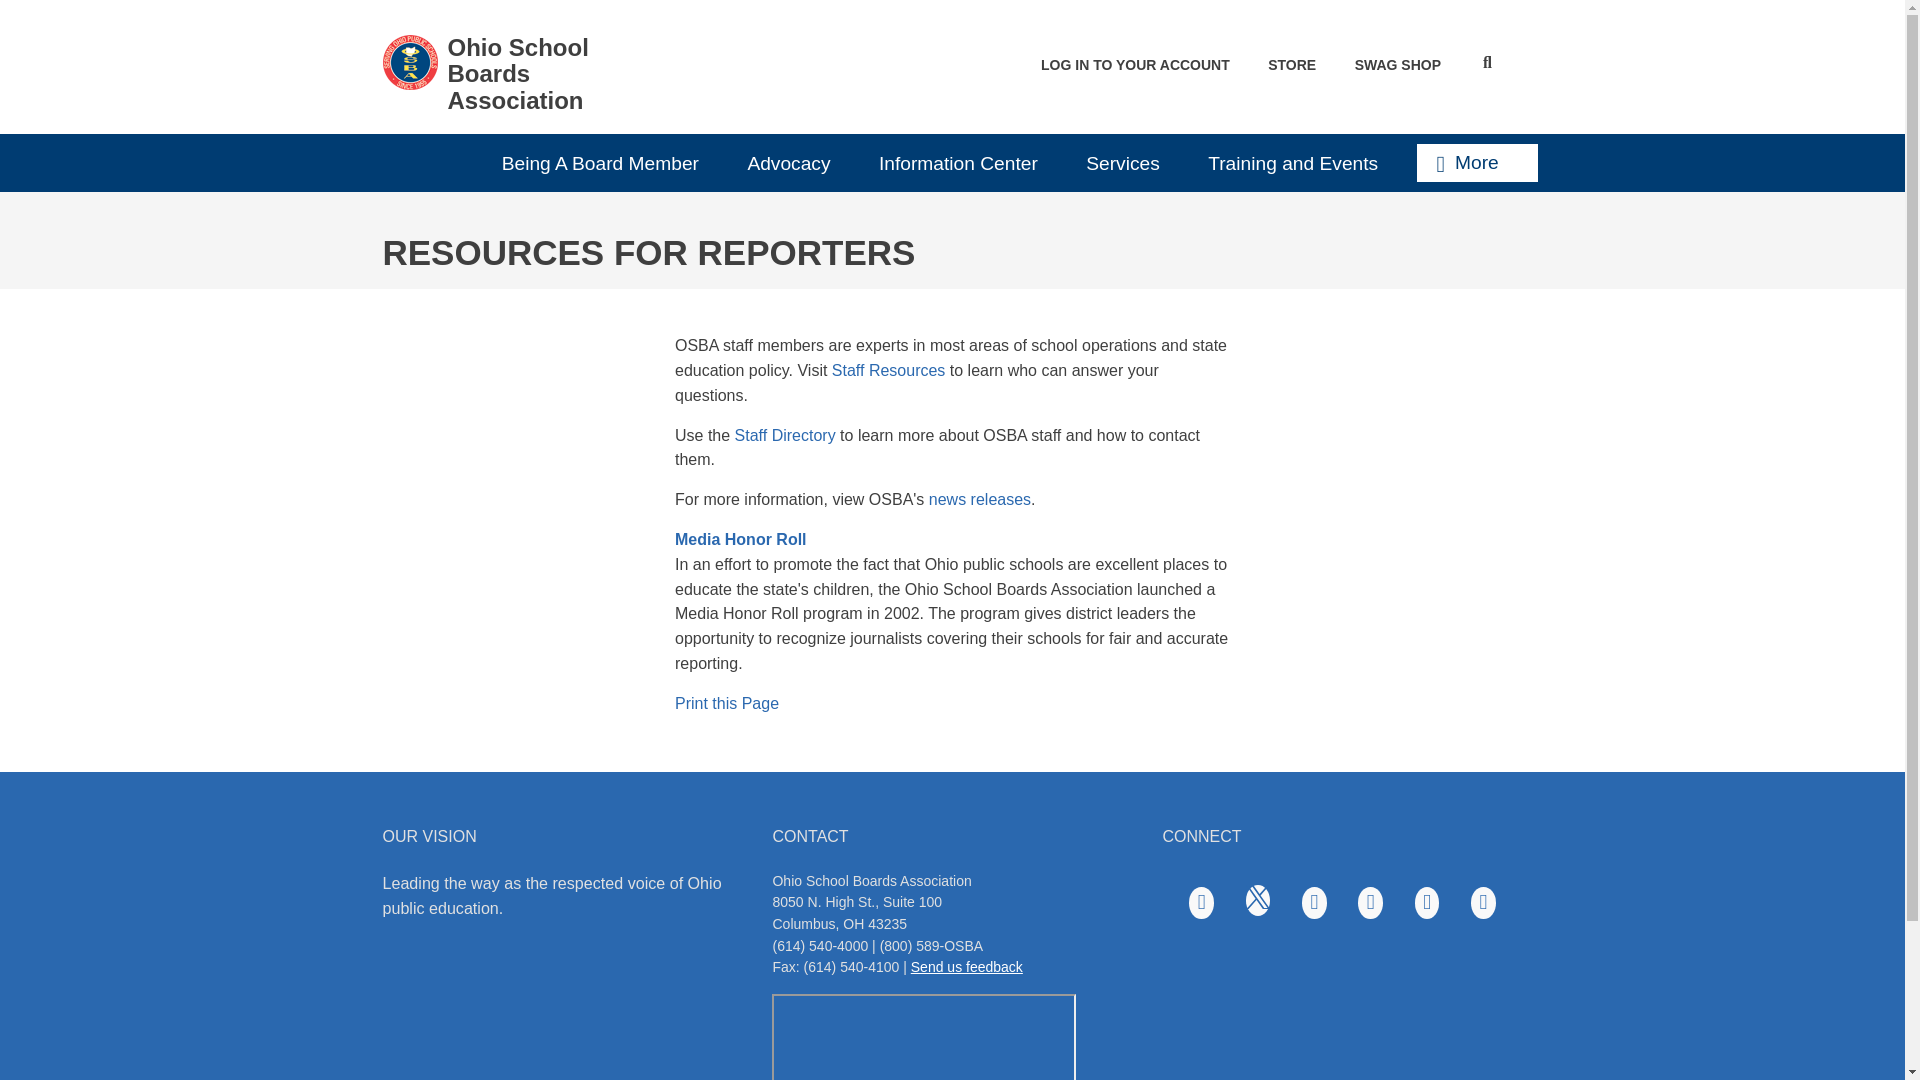 This screenshot has height=1080, width=1920. What do you see at coordinates (609, 162) in the screenshot?
I see `Being A Board Member` at bounding box center [609, 162].